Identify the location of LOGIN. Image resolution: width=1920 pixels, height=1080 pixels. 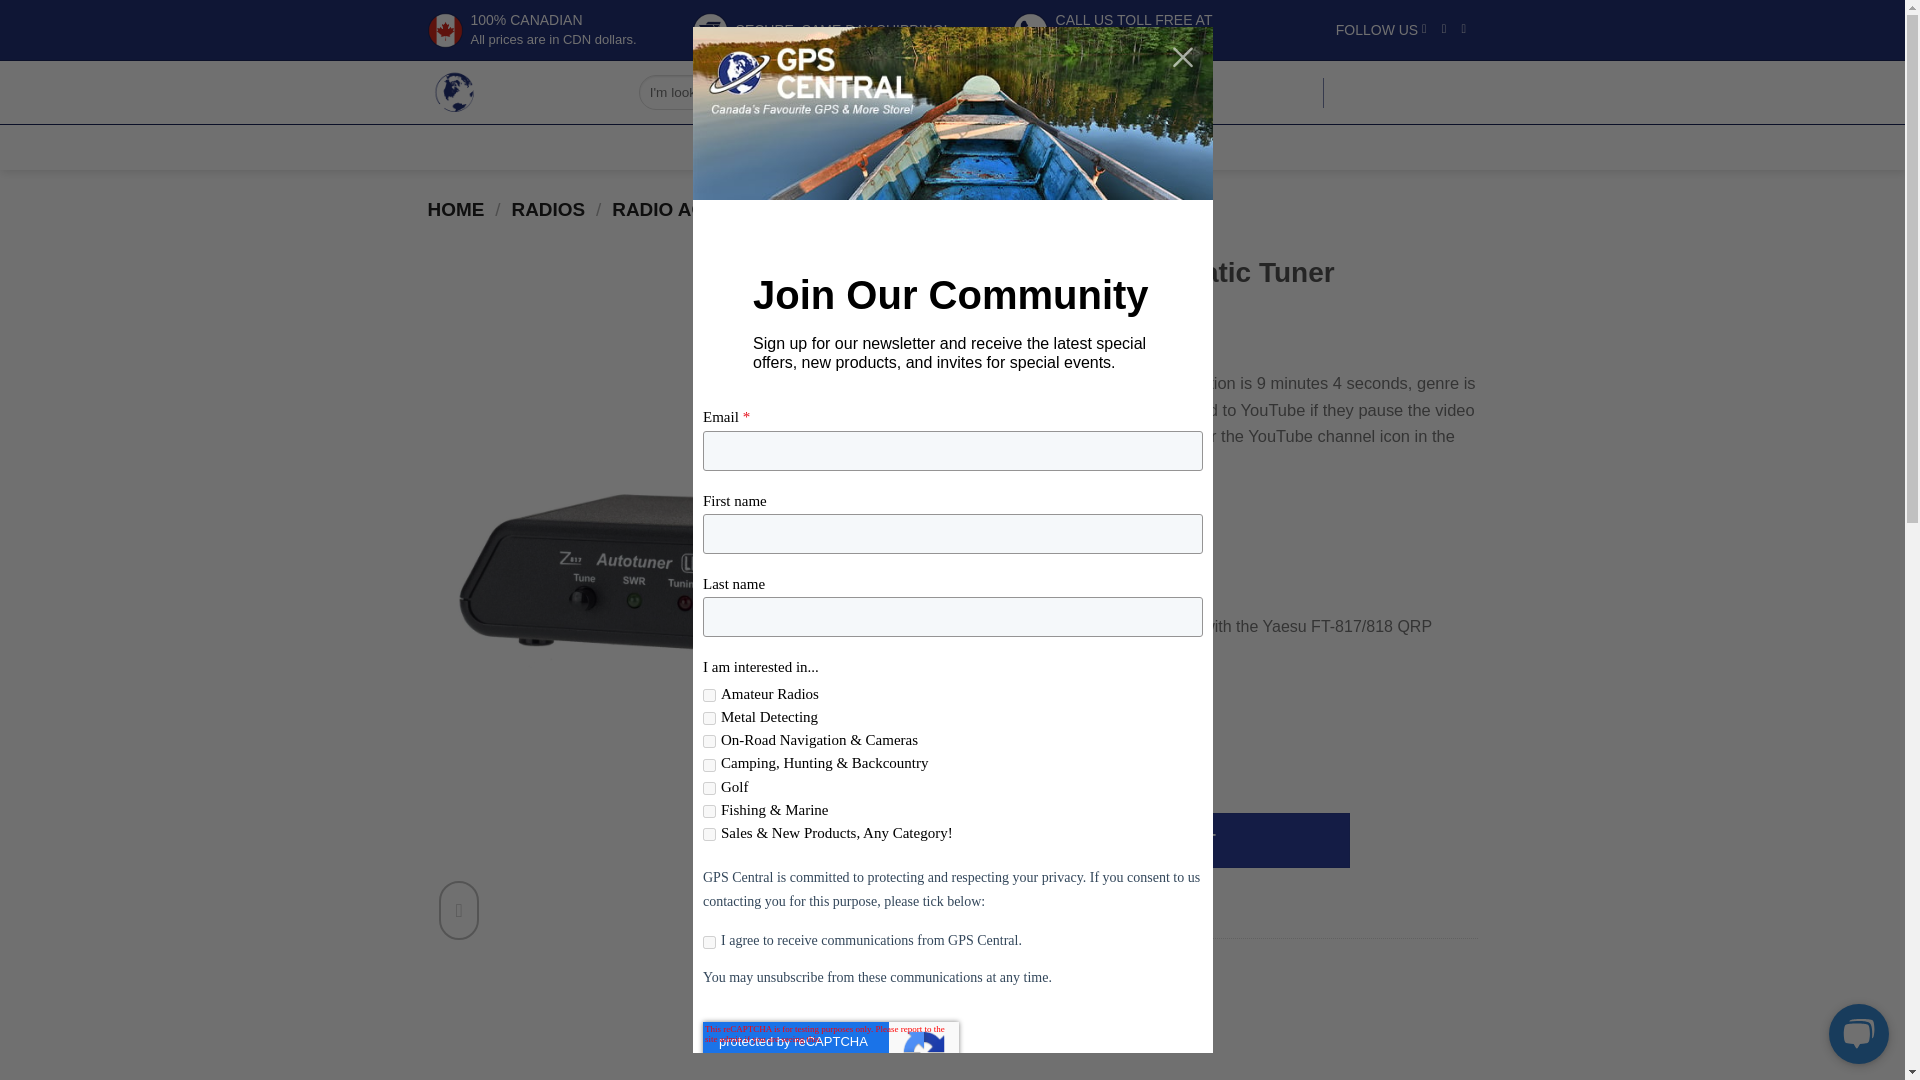
(978, 769).